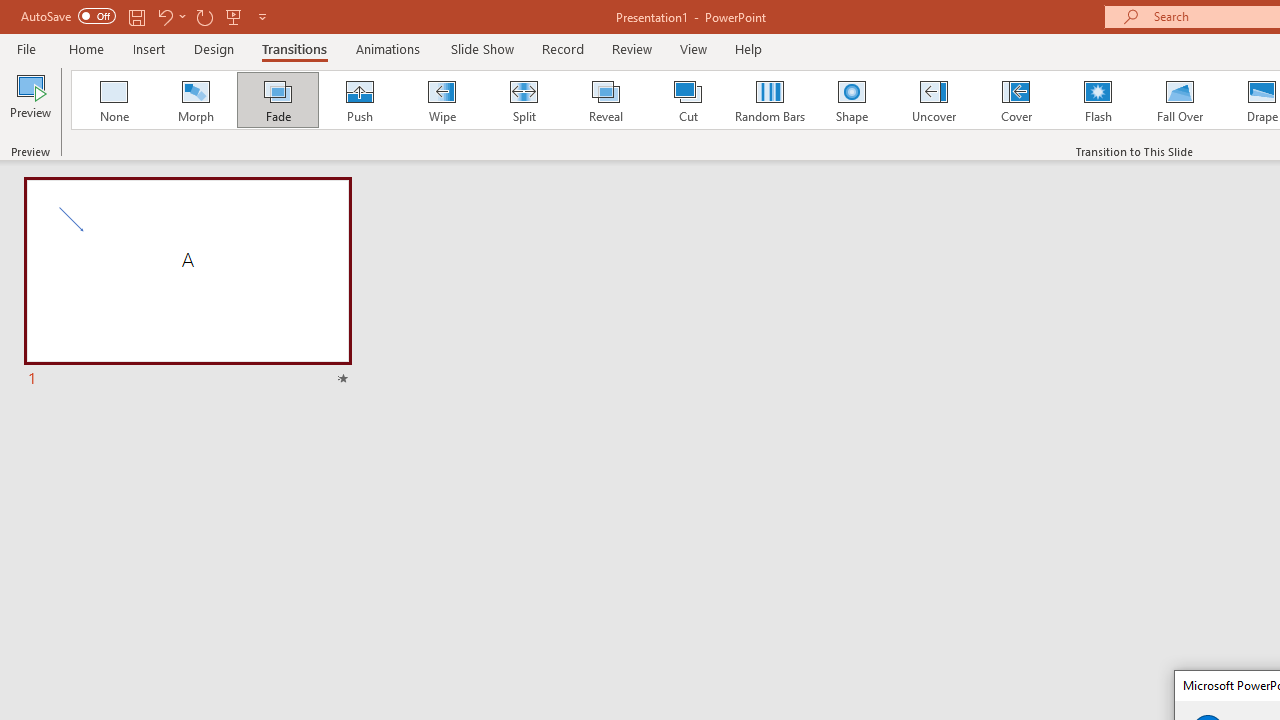 The image size is (1280, 720). I want to click on Slide A, so click(187, 284).